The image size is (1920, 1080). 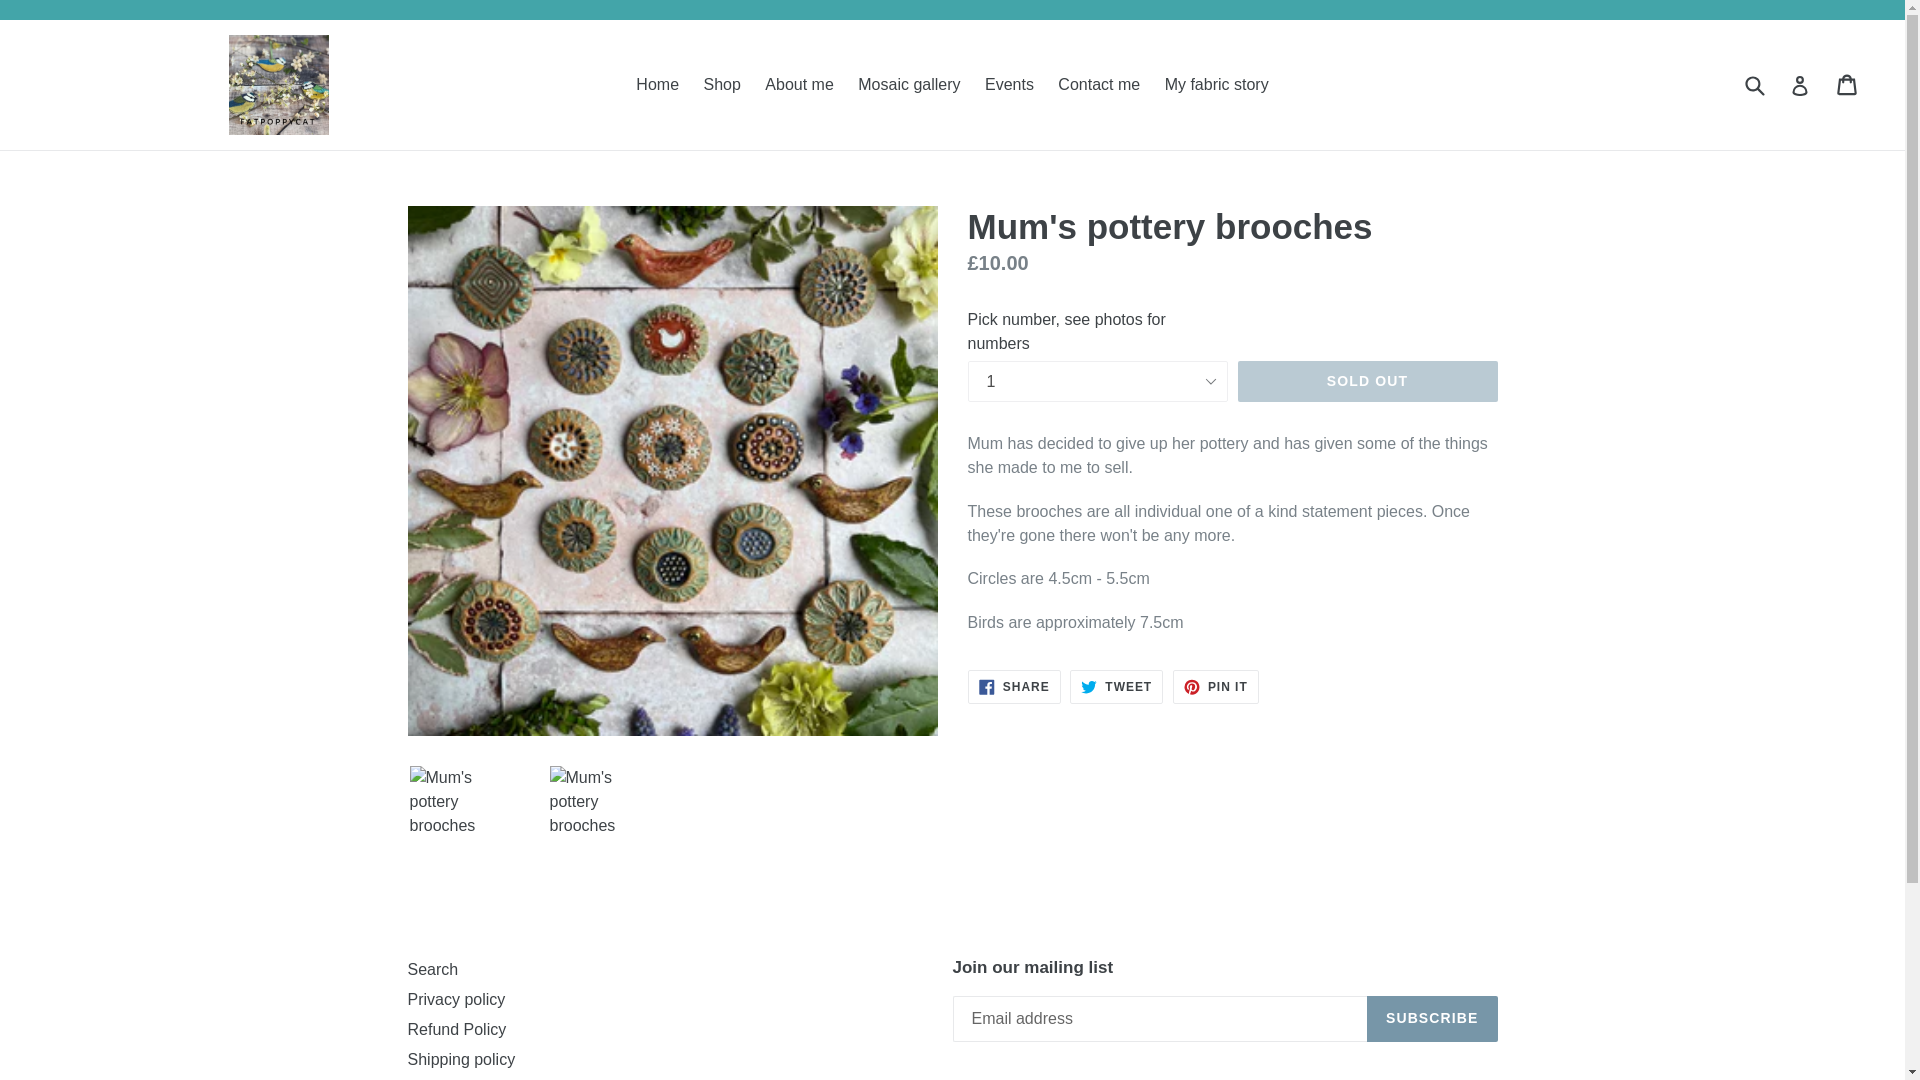 I want to click on Shop, so click(x=1014, y=686).